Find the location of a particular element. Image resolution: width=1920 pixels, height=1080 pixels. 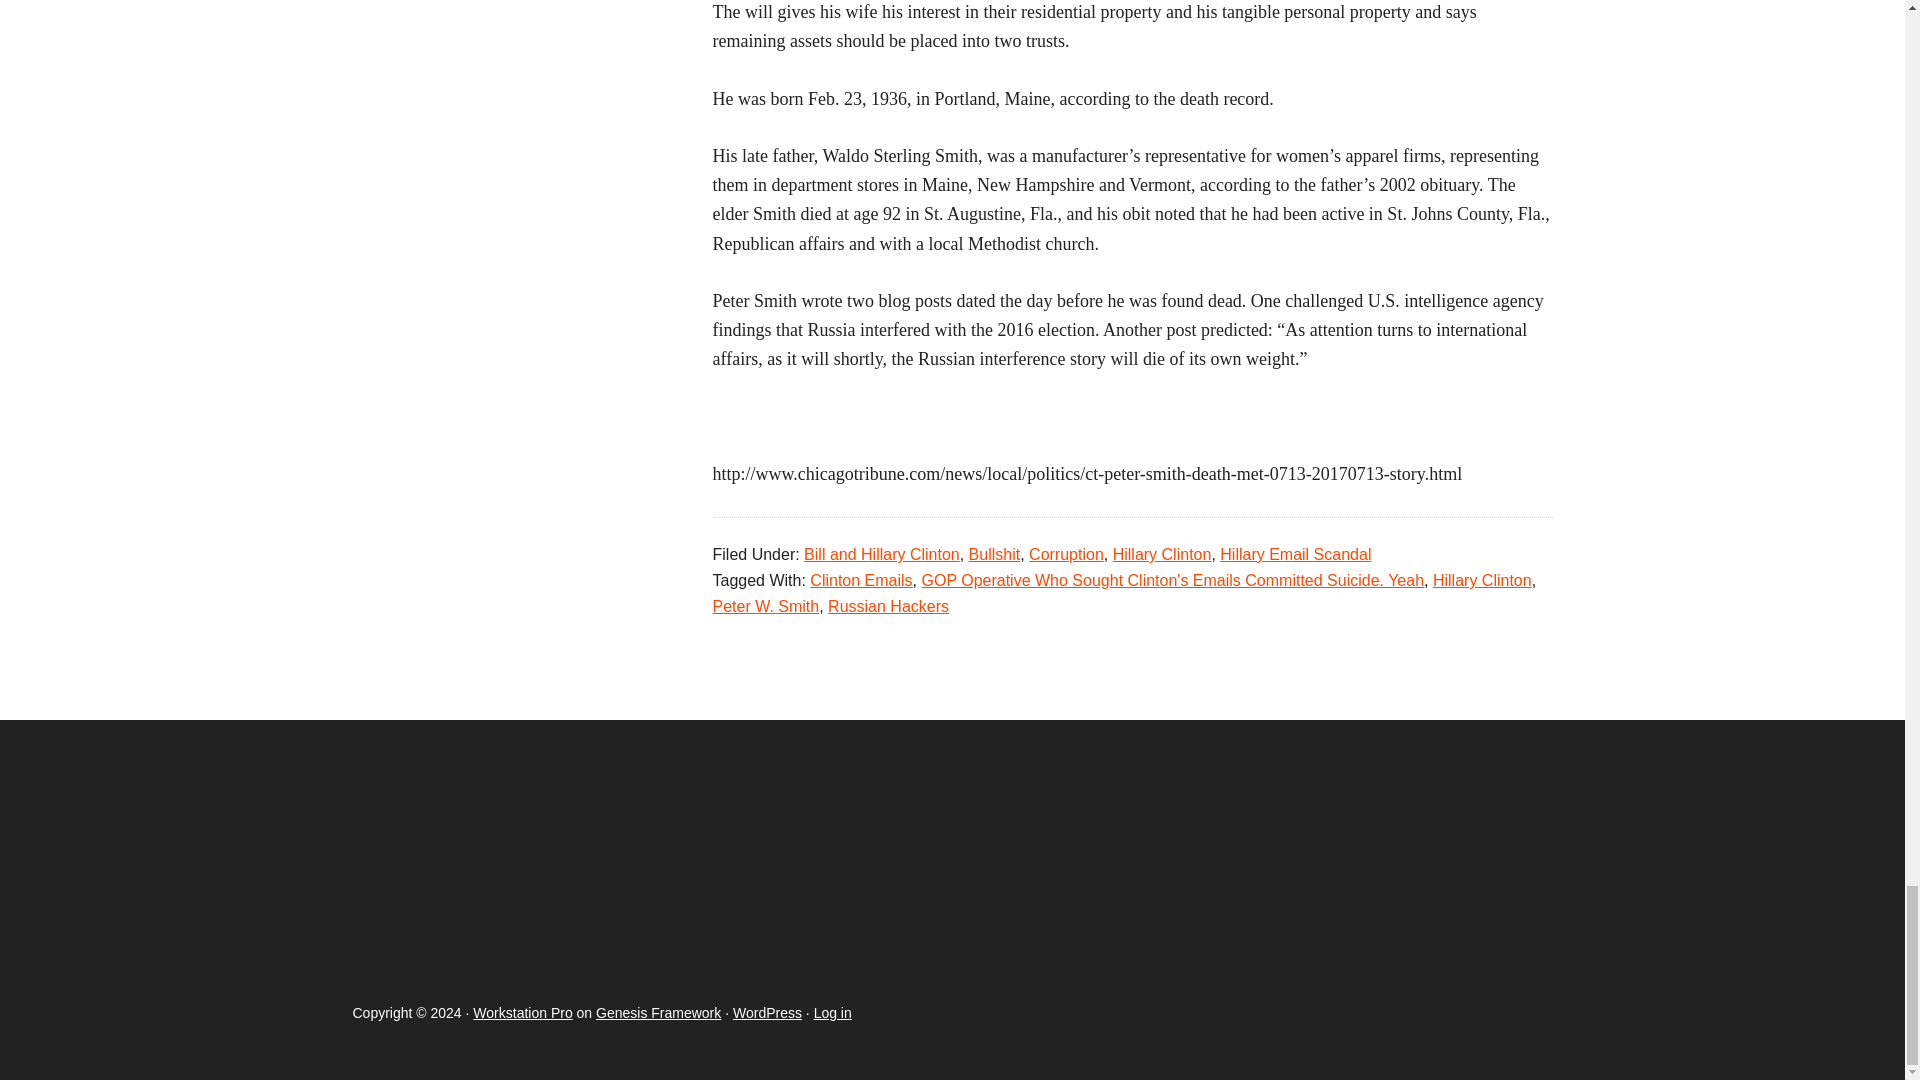

Workstation Pro is located at coordinates (522, 1012).